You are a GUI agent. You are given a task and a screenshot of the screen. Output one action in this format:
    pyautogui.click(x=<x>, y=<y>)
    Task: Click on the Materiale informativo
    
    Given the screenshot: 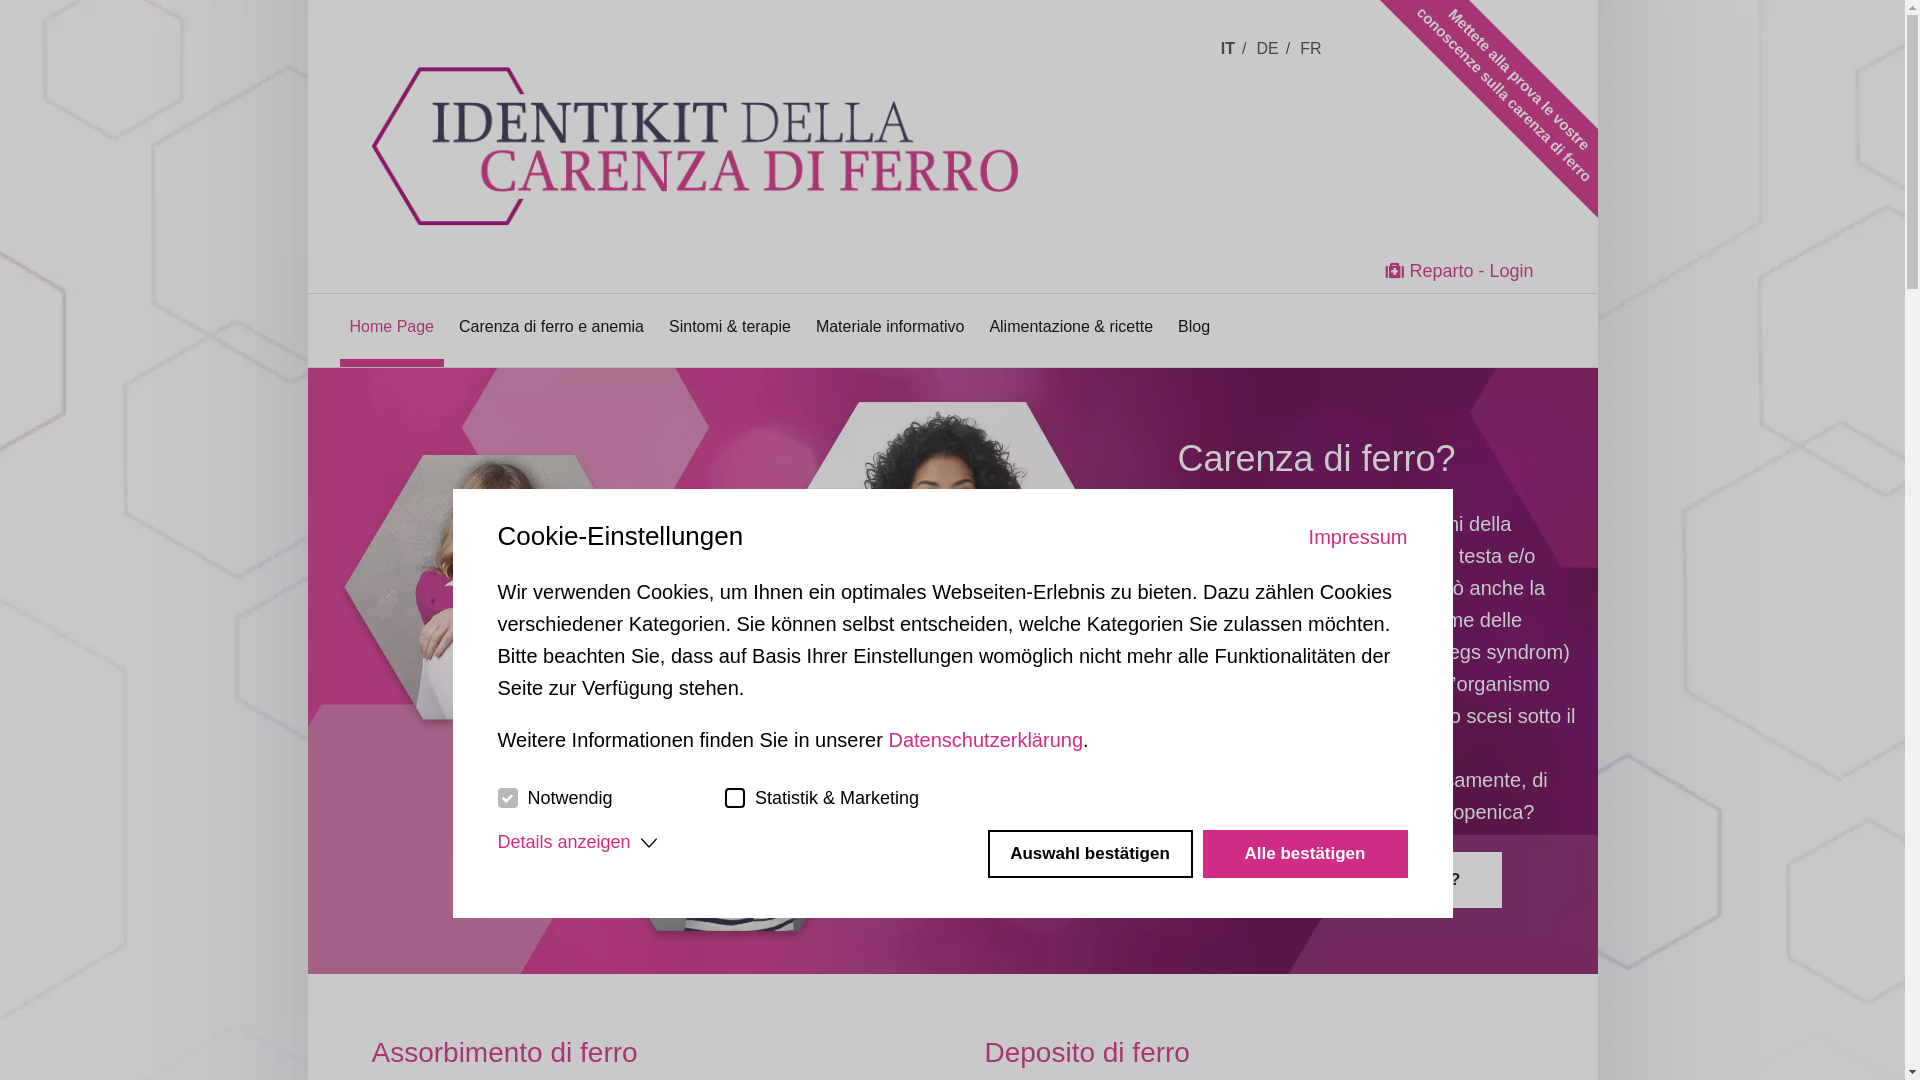 What is the action you would take?
    pyautogui.click(x=890, y=326)
    